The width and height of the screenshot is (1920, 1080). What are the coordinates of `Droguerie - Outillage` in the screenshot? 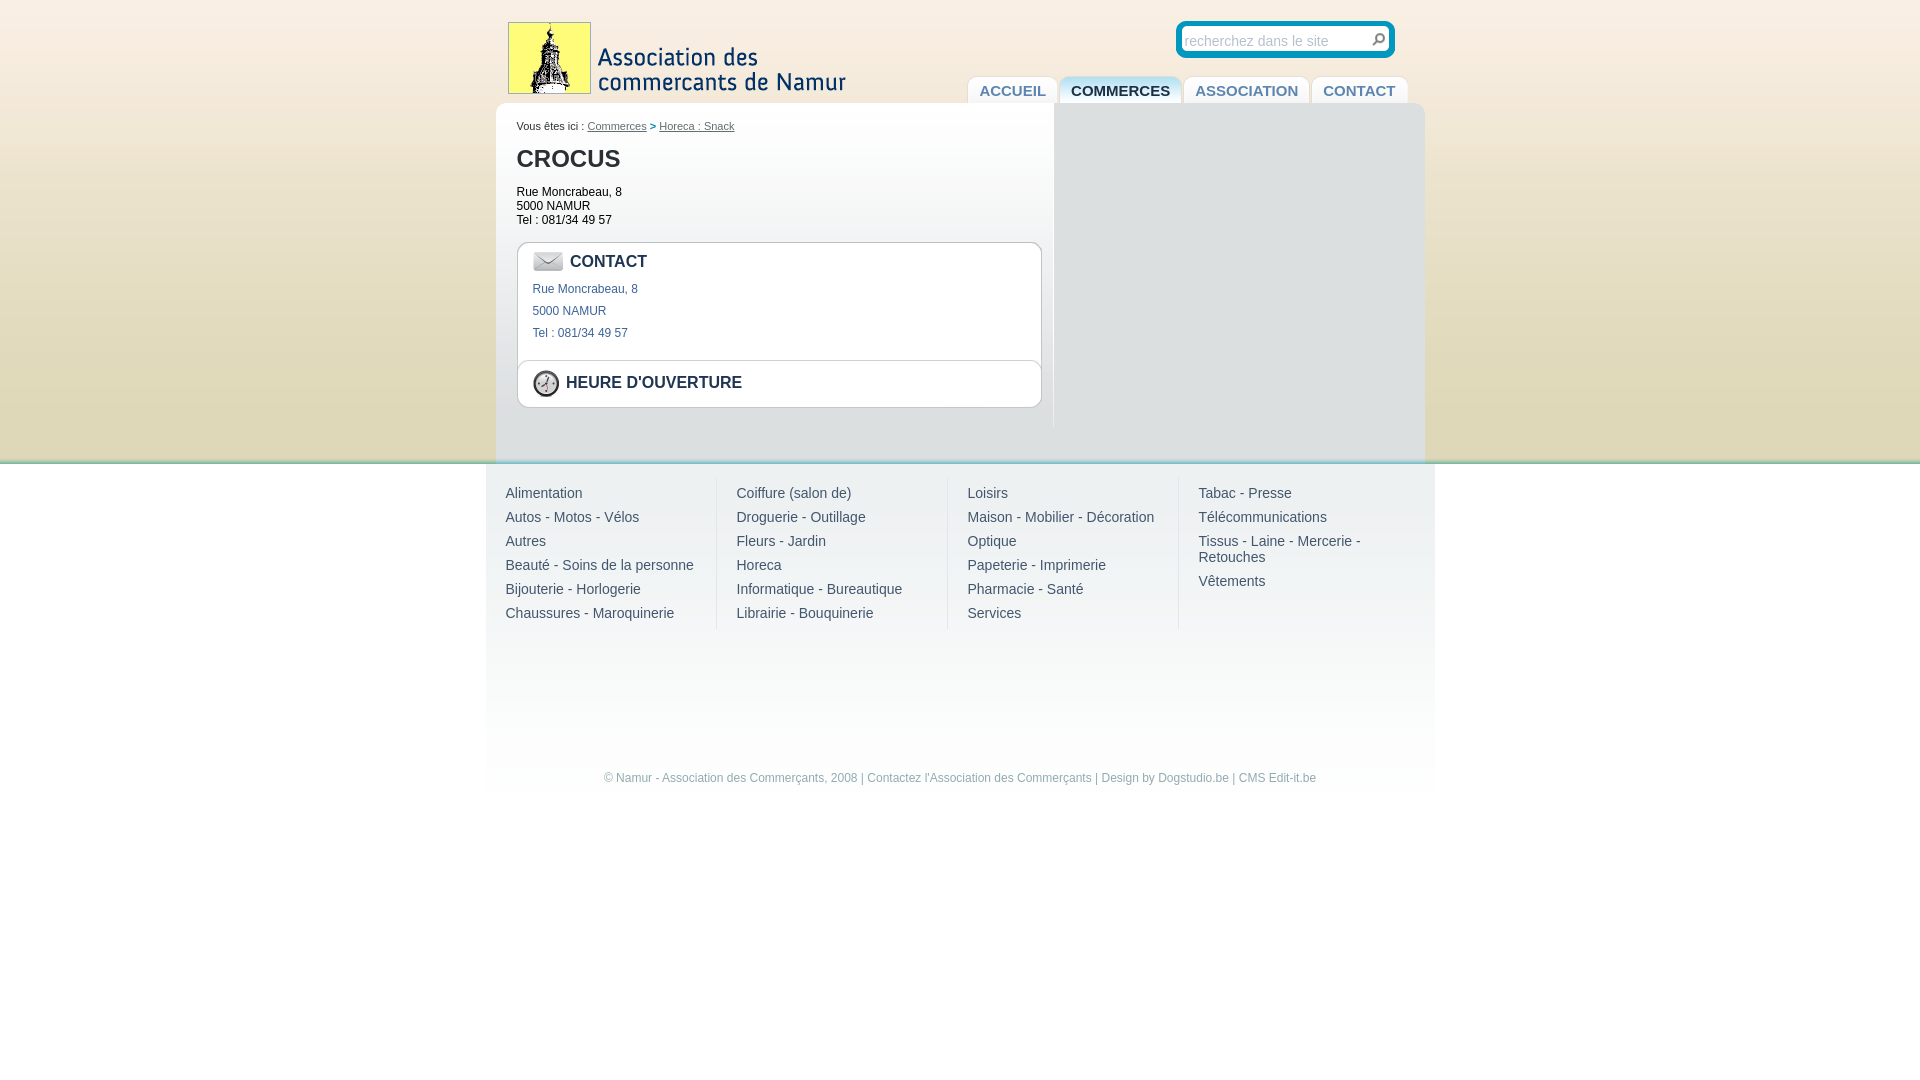 It's located at (800, 516).